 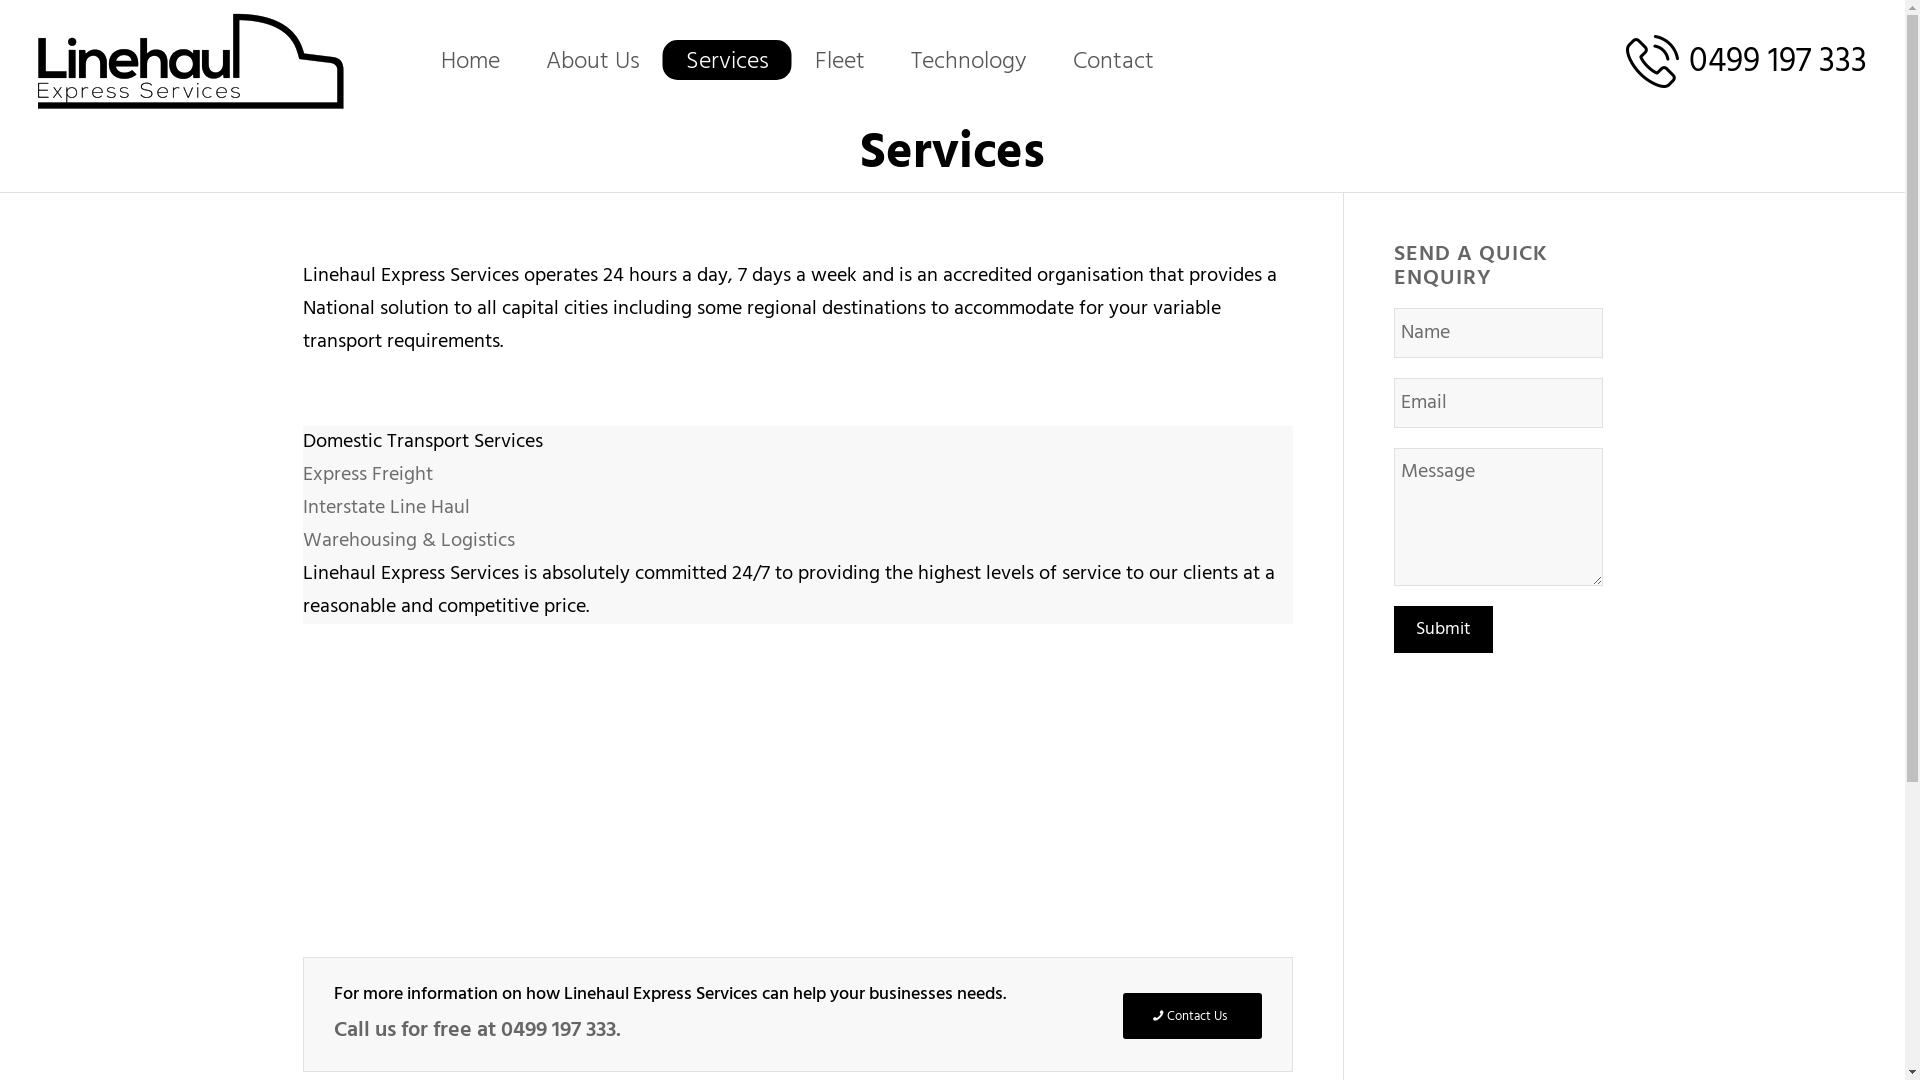 What do you see at coordinates (1444, 630) in the screenshot?
I see `Submit` at bounding box center [1444, 630].